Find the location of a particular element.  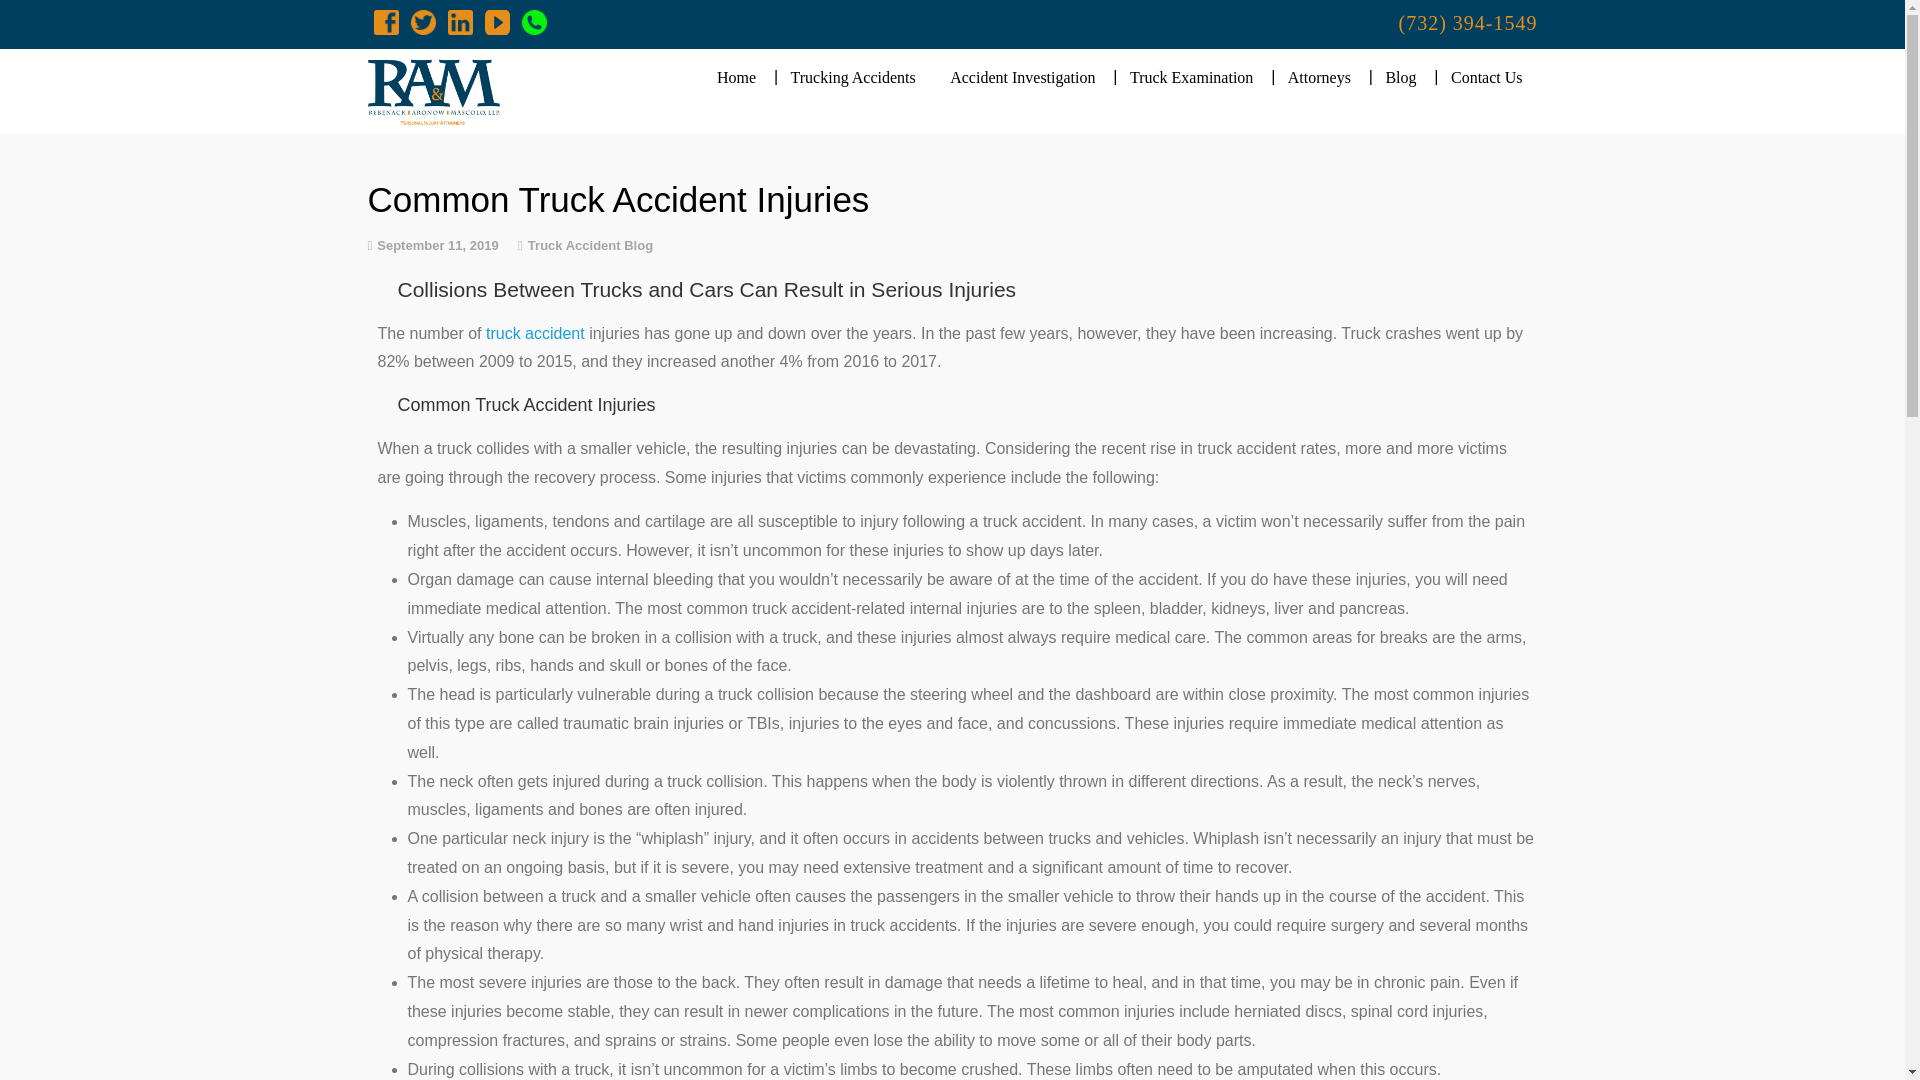

Truck Examination is located at coordinates (1191, 78).